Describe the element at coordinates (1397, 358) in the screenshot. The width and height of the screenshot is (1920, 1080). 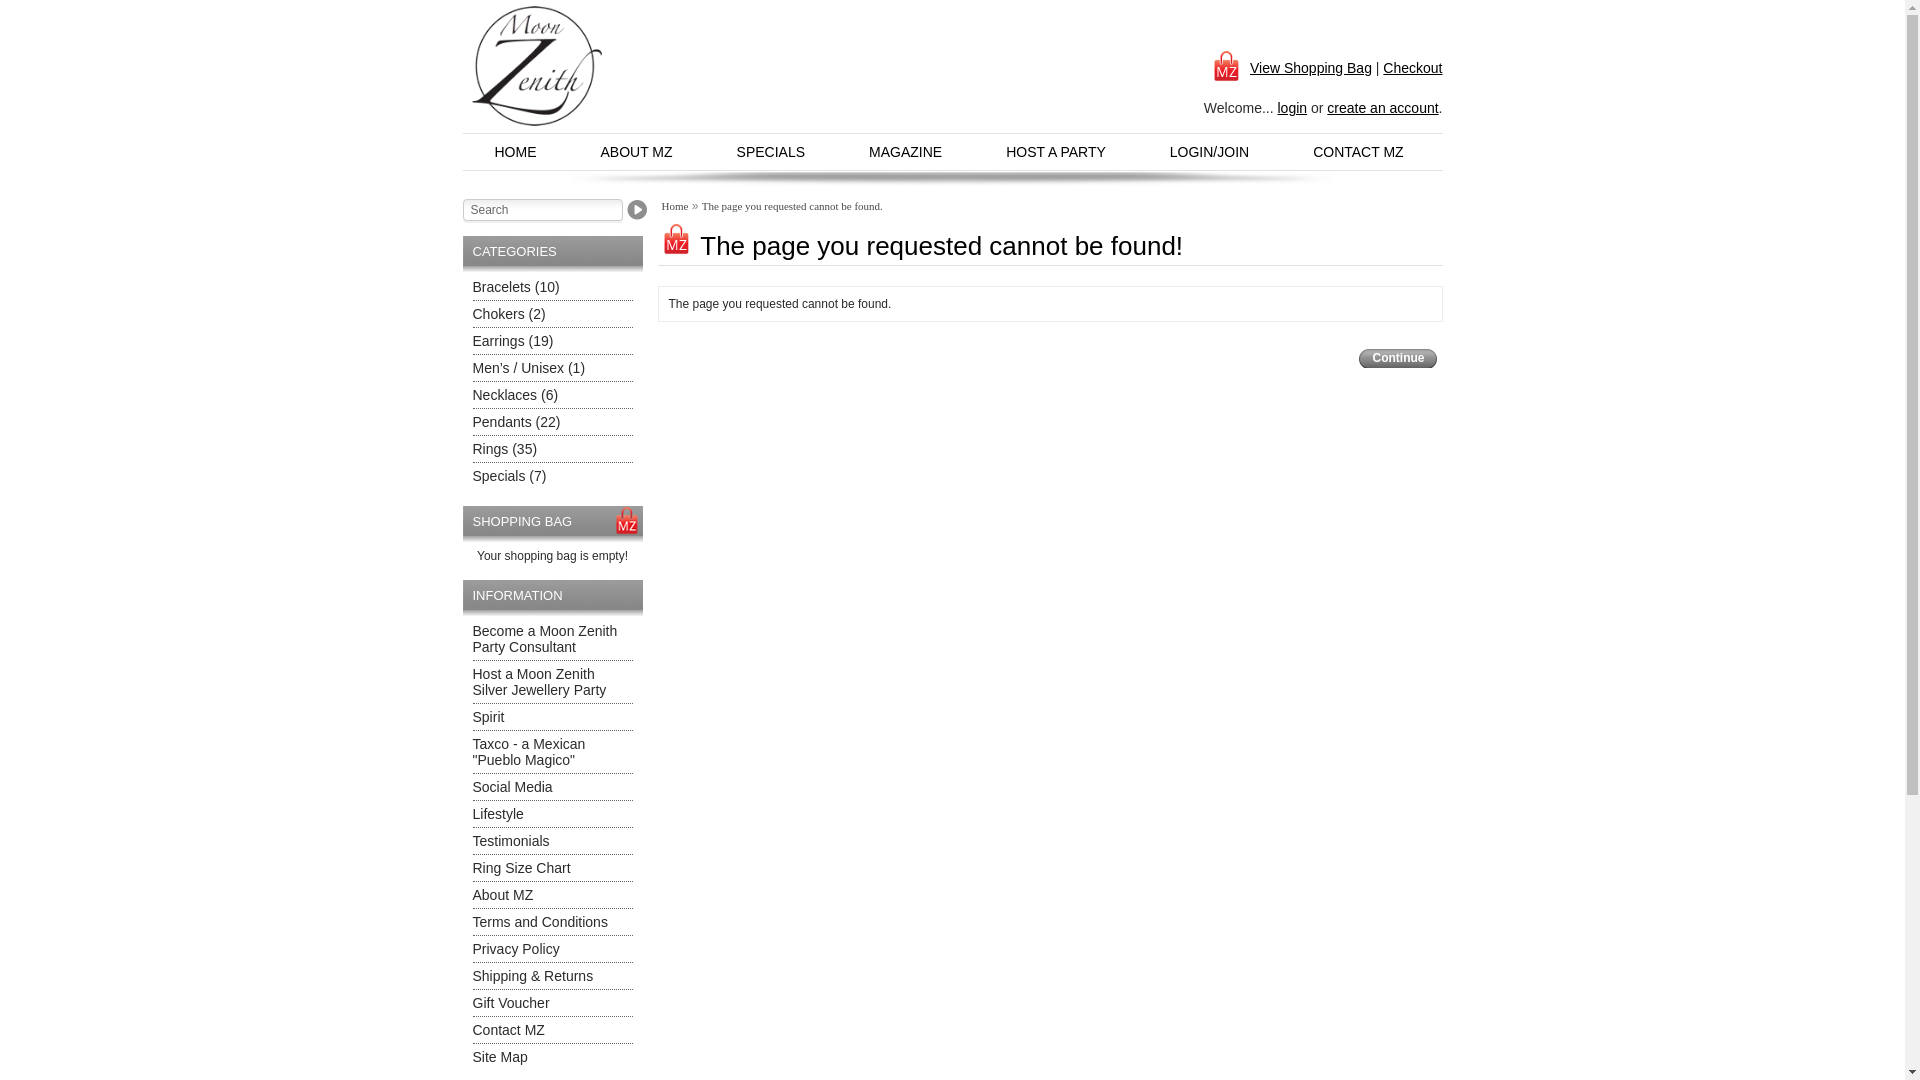
I see `Continue` at that location.